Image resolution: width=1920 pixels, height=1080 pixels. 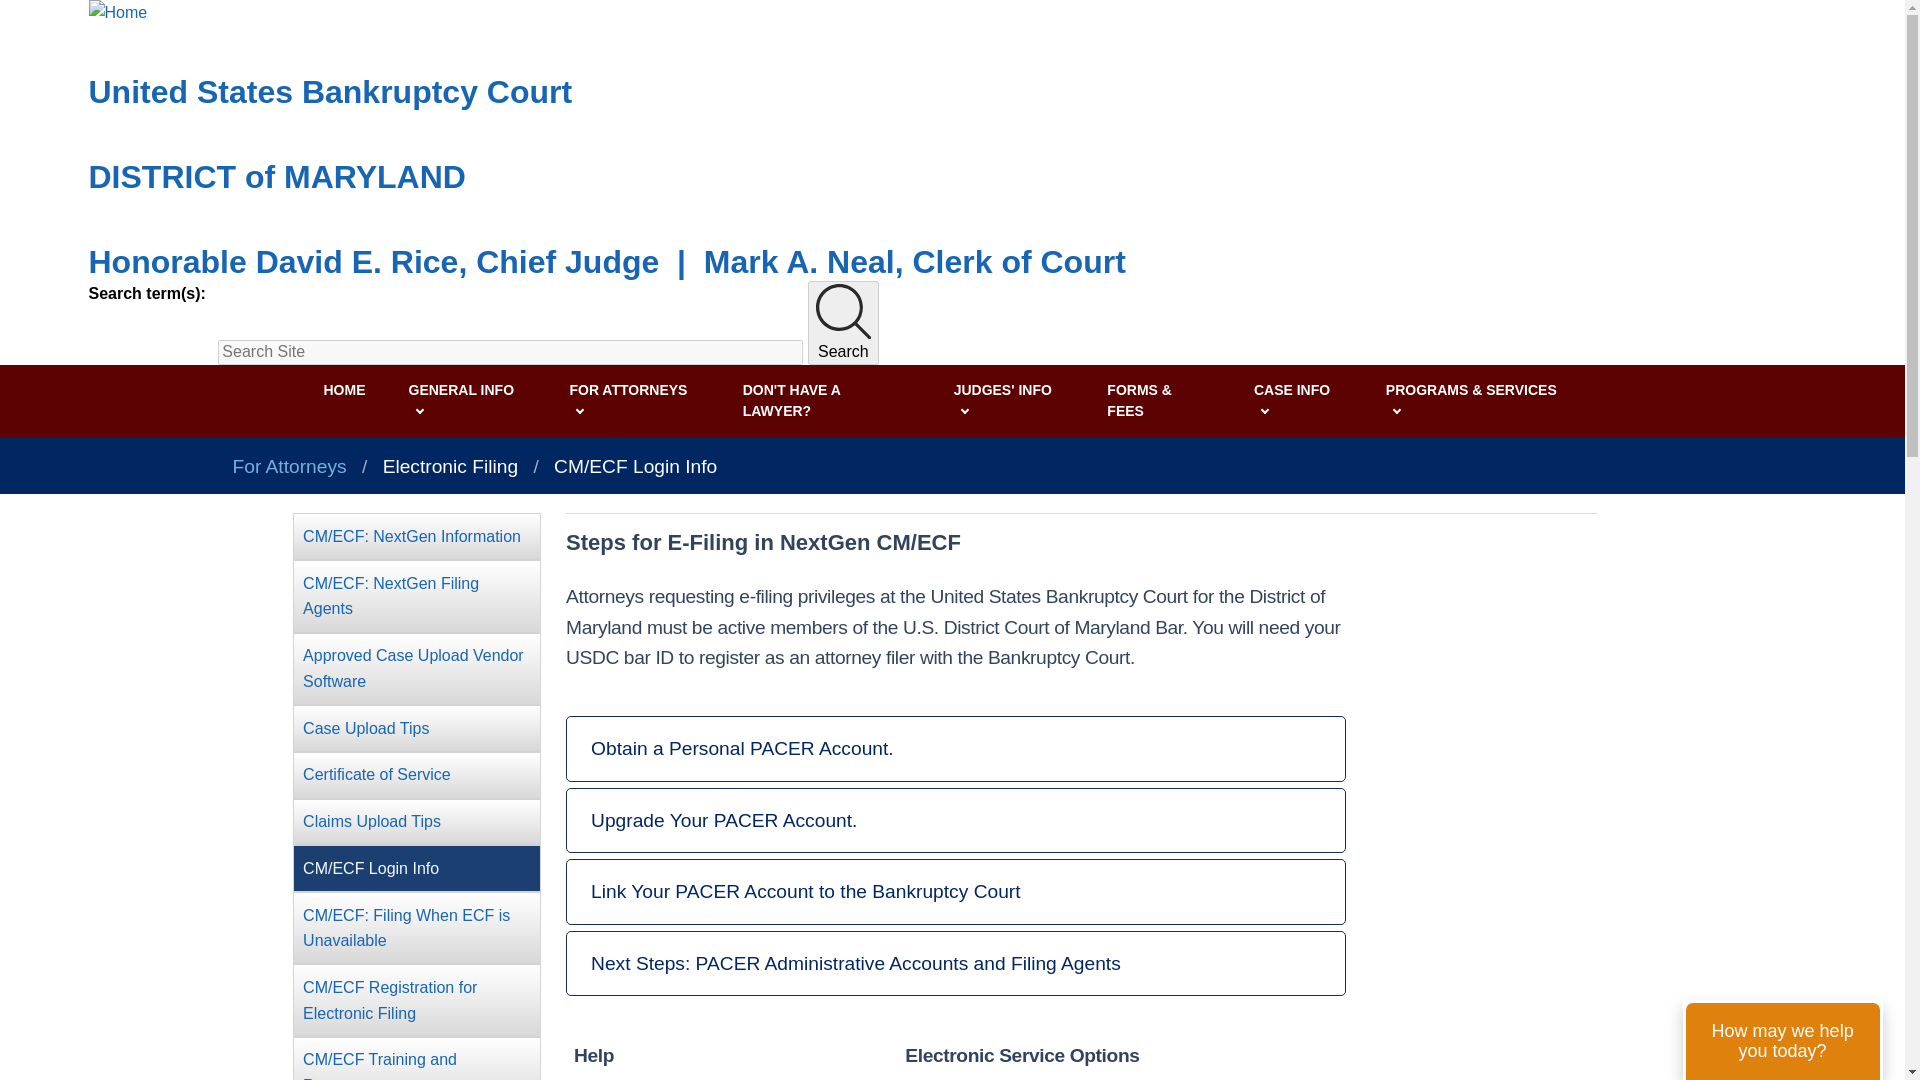 I want to click on United States Bankruptcy Court, so click(x=330, y=92).